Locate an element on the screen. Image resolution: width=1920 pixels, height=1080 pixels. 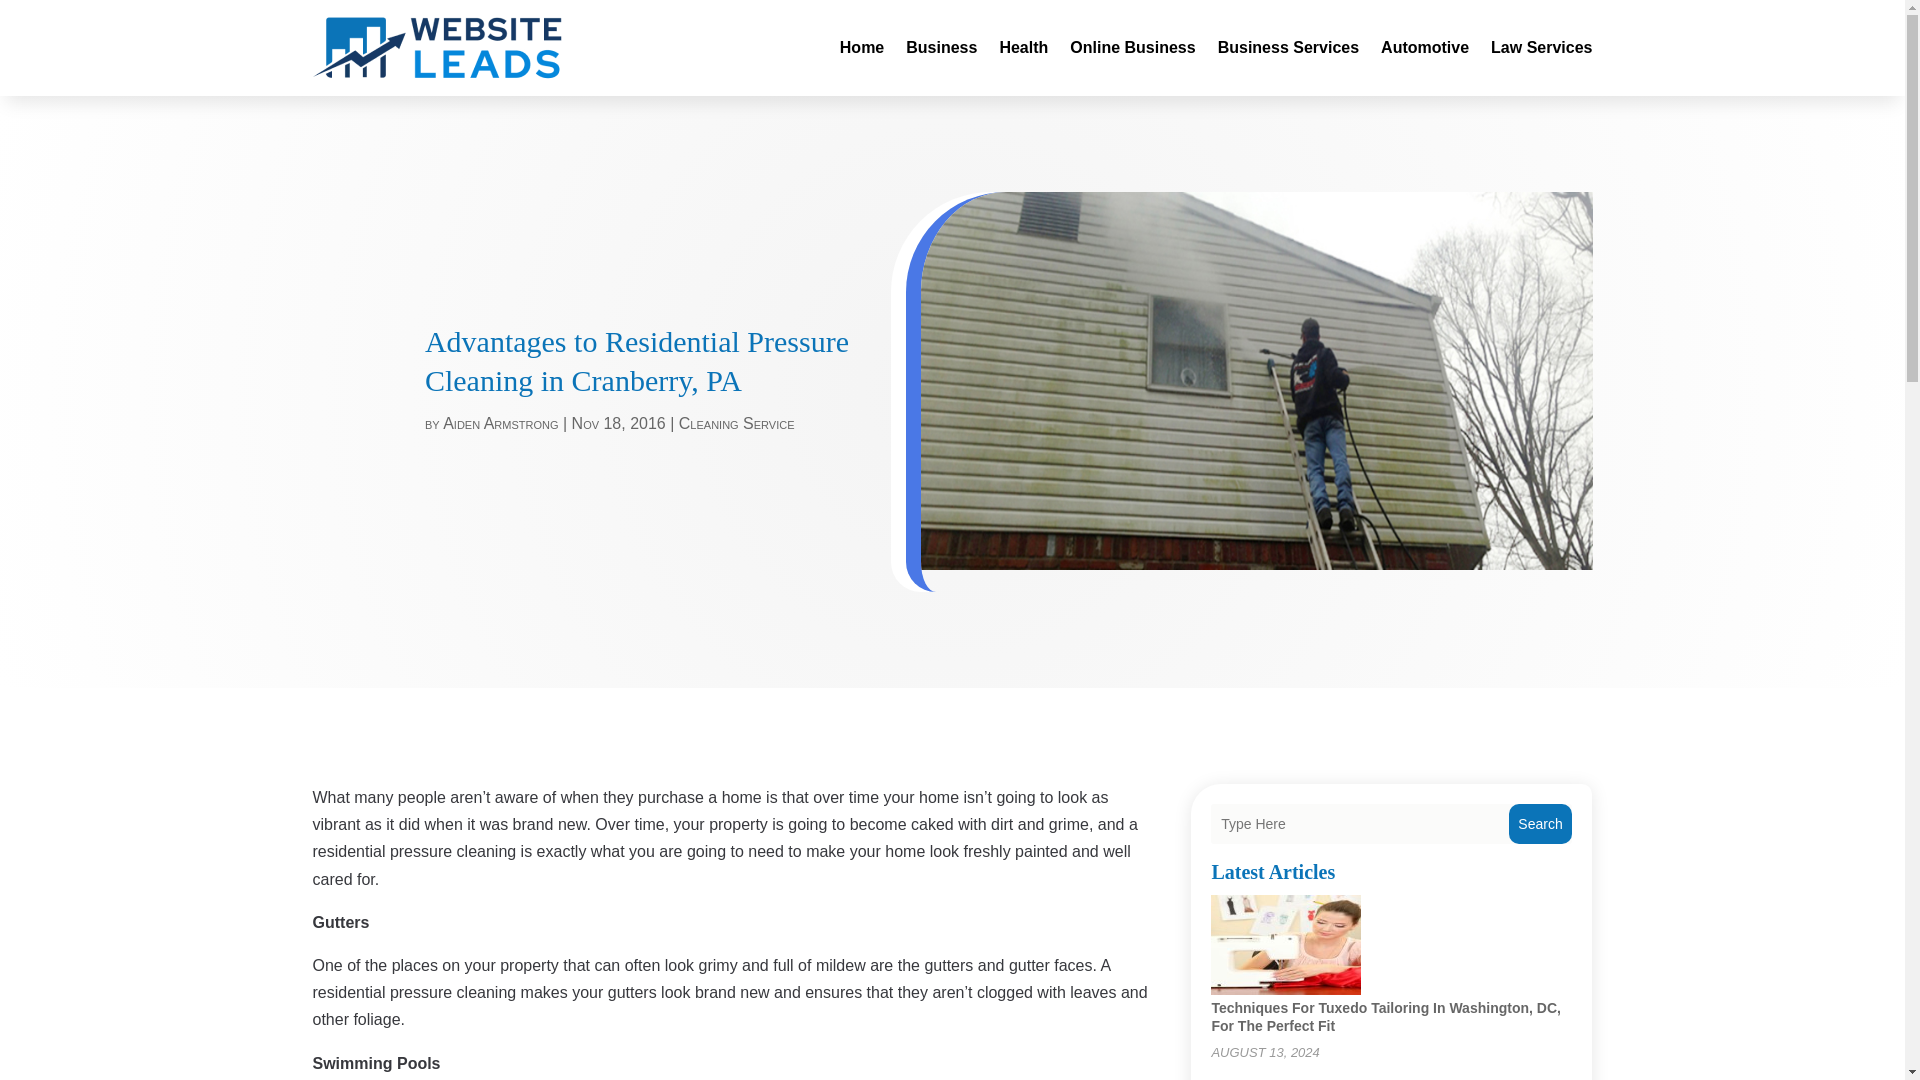
Search is located at coordinates (1540, 823).